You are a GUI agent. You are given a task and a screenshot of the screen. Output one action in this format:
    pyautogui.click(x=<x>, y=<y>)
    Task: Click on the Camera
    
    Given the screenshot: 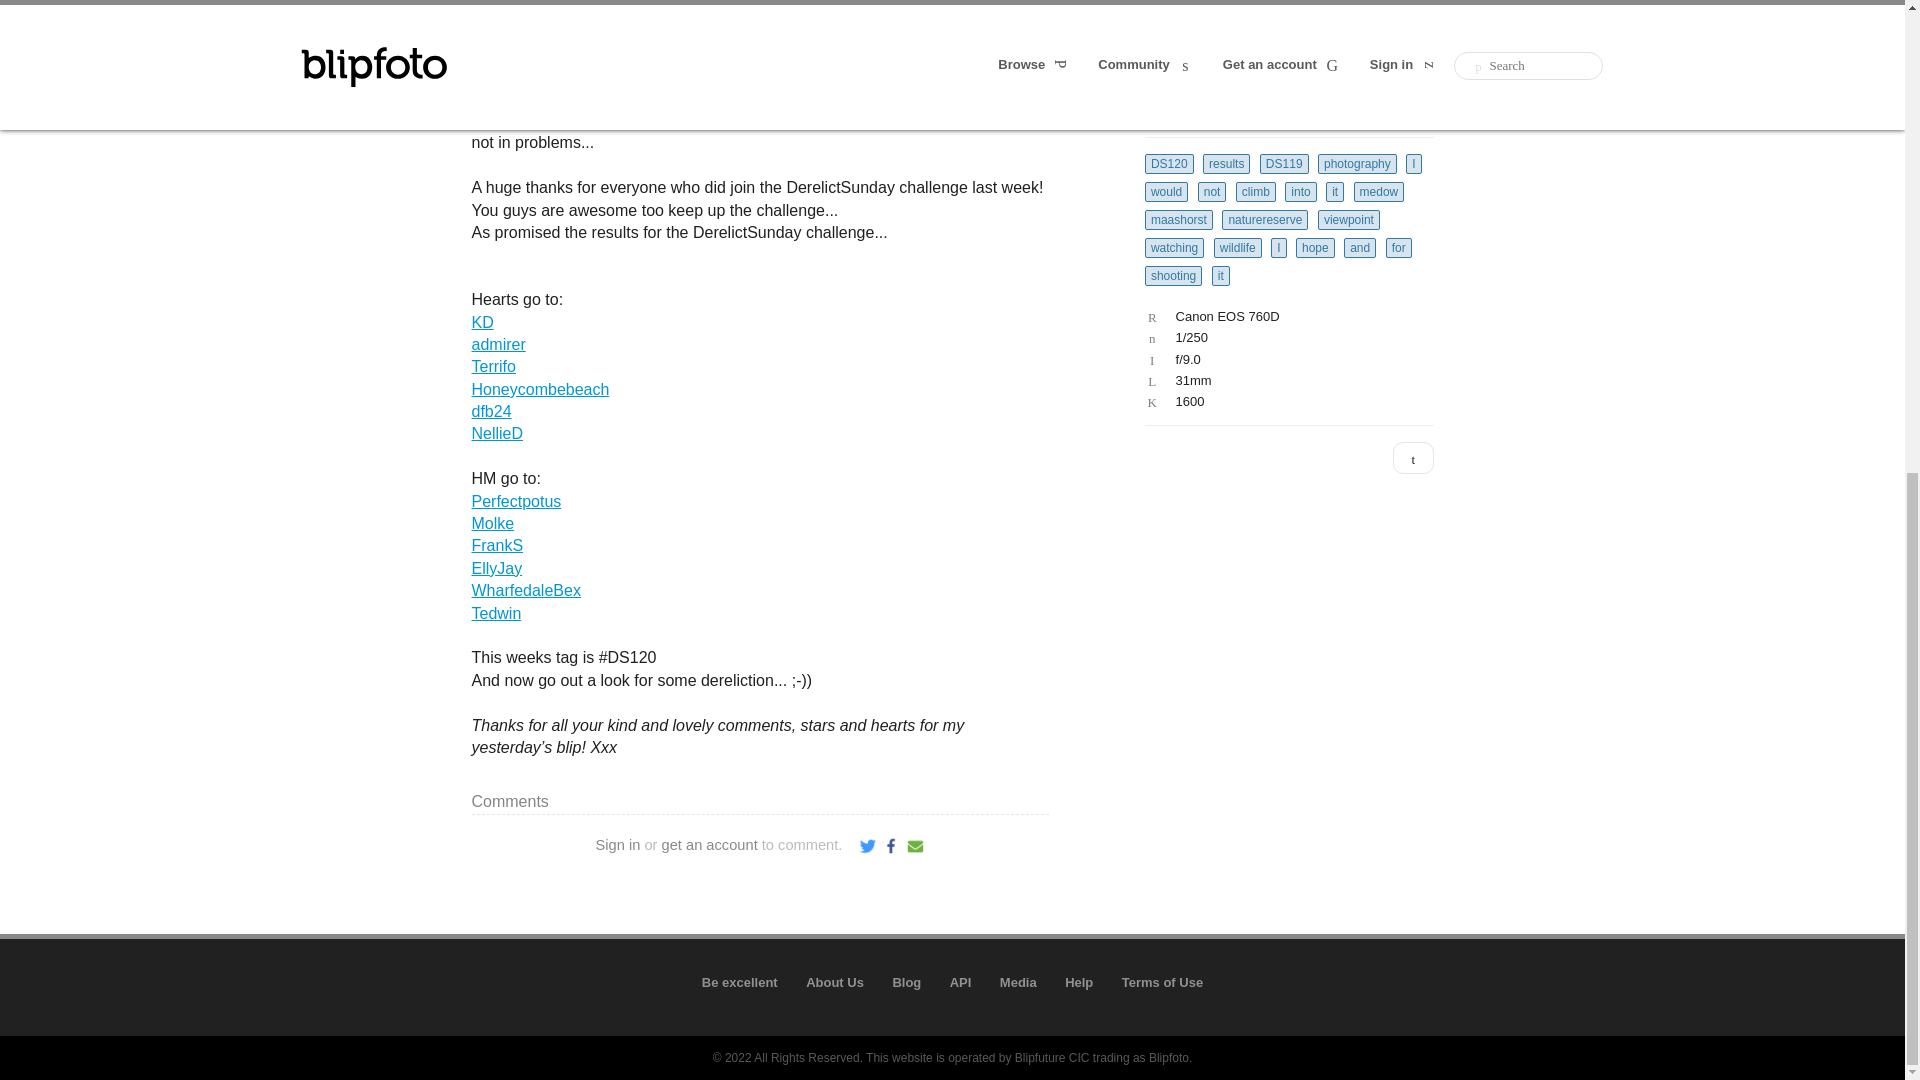 What is the action you would take?
    pyautogui.click(x=1284, y=316)
    